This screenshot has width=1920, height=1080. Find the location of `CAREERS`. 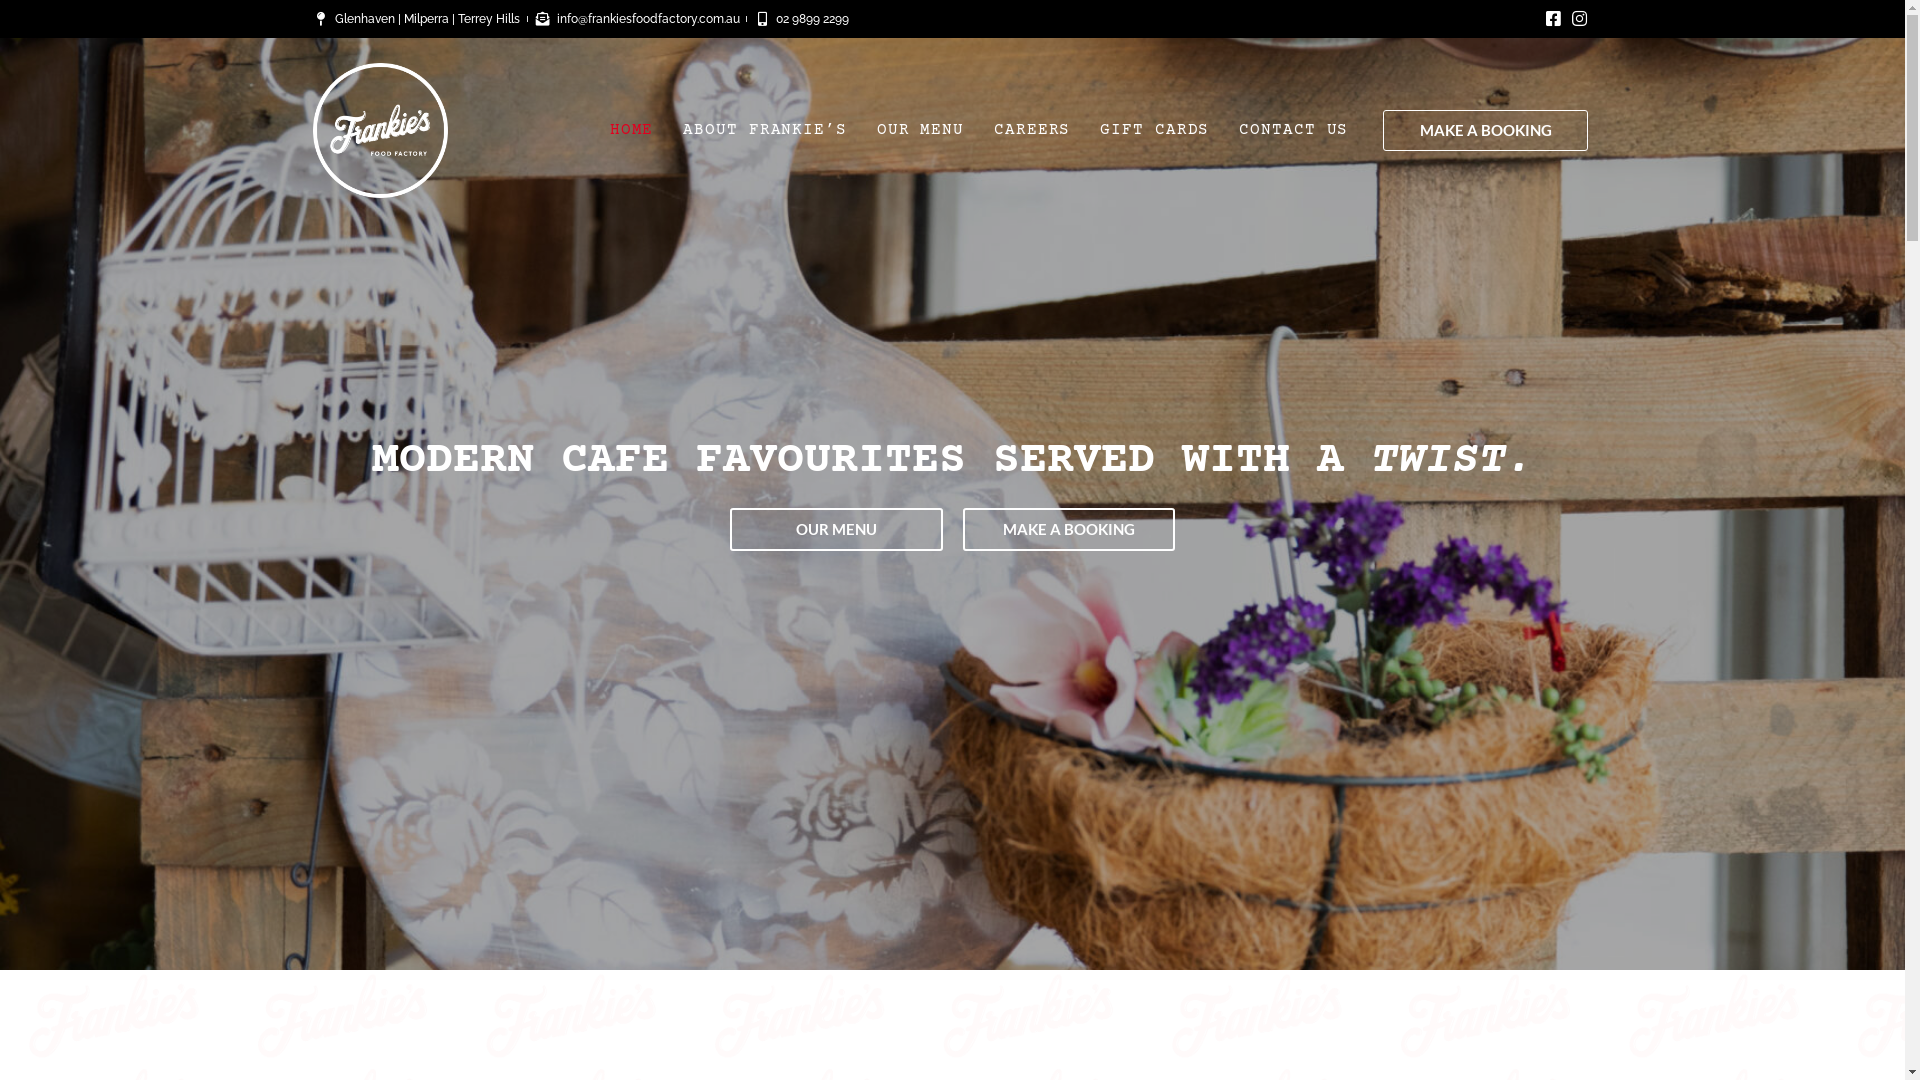

CAREERS is located at coordinates (1032, 130).